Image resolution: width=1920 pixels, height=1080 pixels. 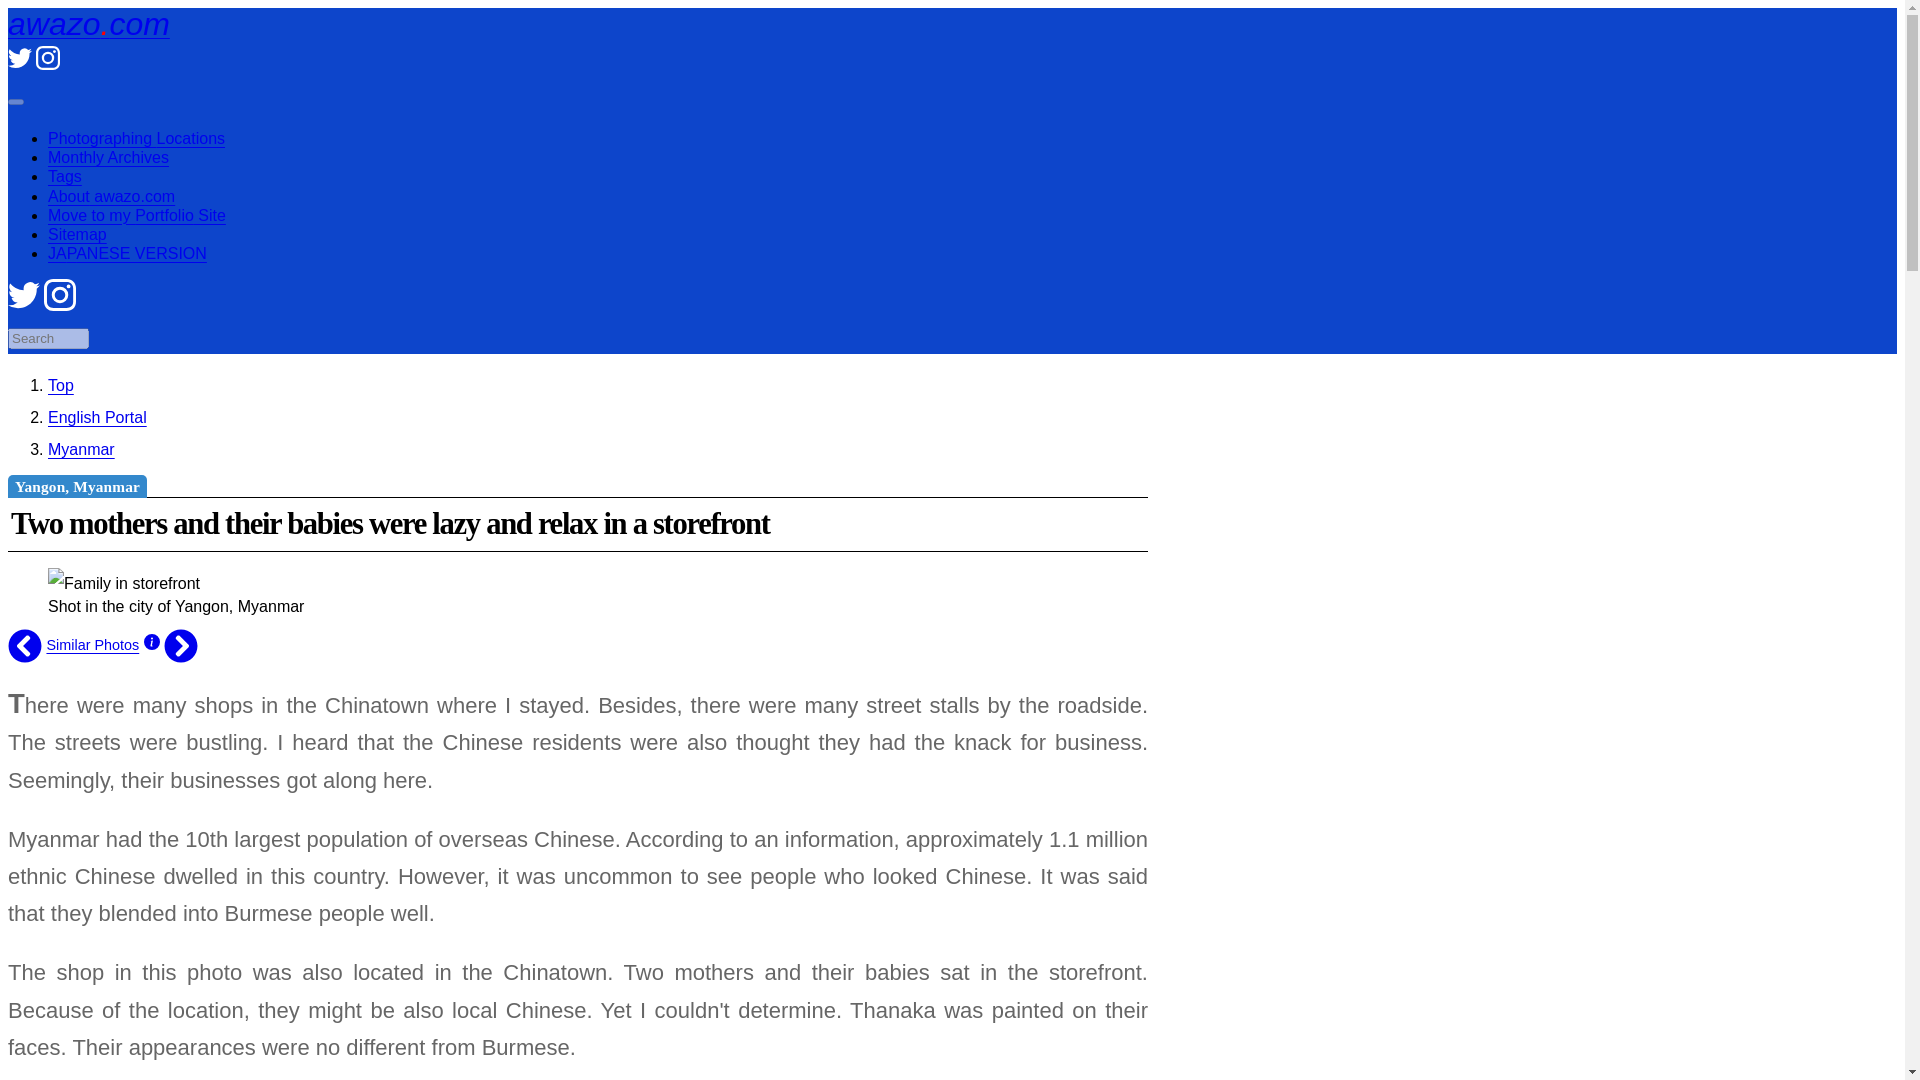 What do you see at coordinates (137, 215) in the screenshot?
I see `Move to my Portfolio Site` at bounding box center [137, 215].